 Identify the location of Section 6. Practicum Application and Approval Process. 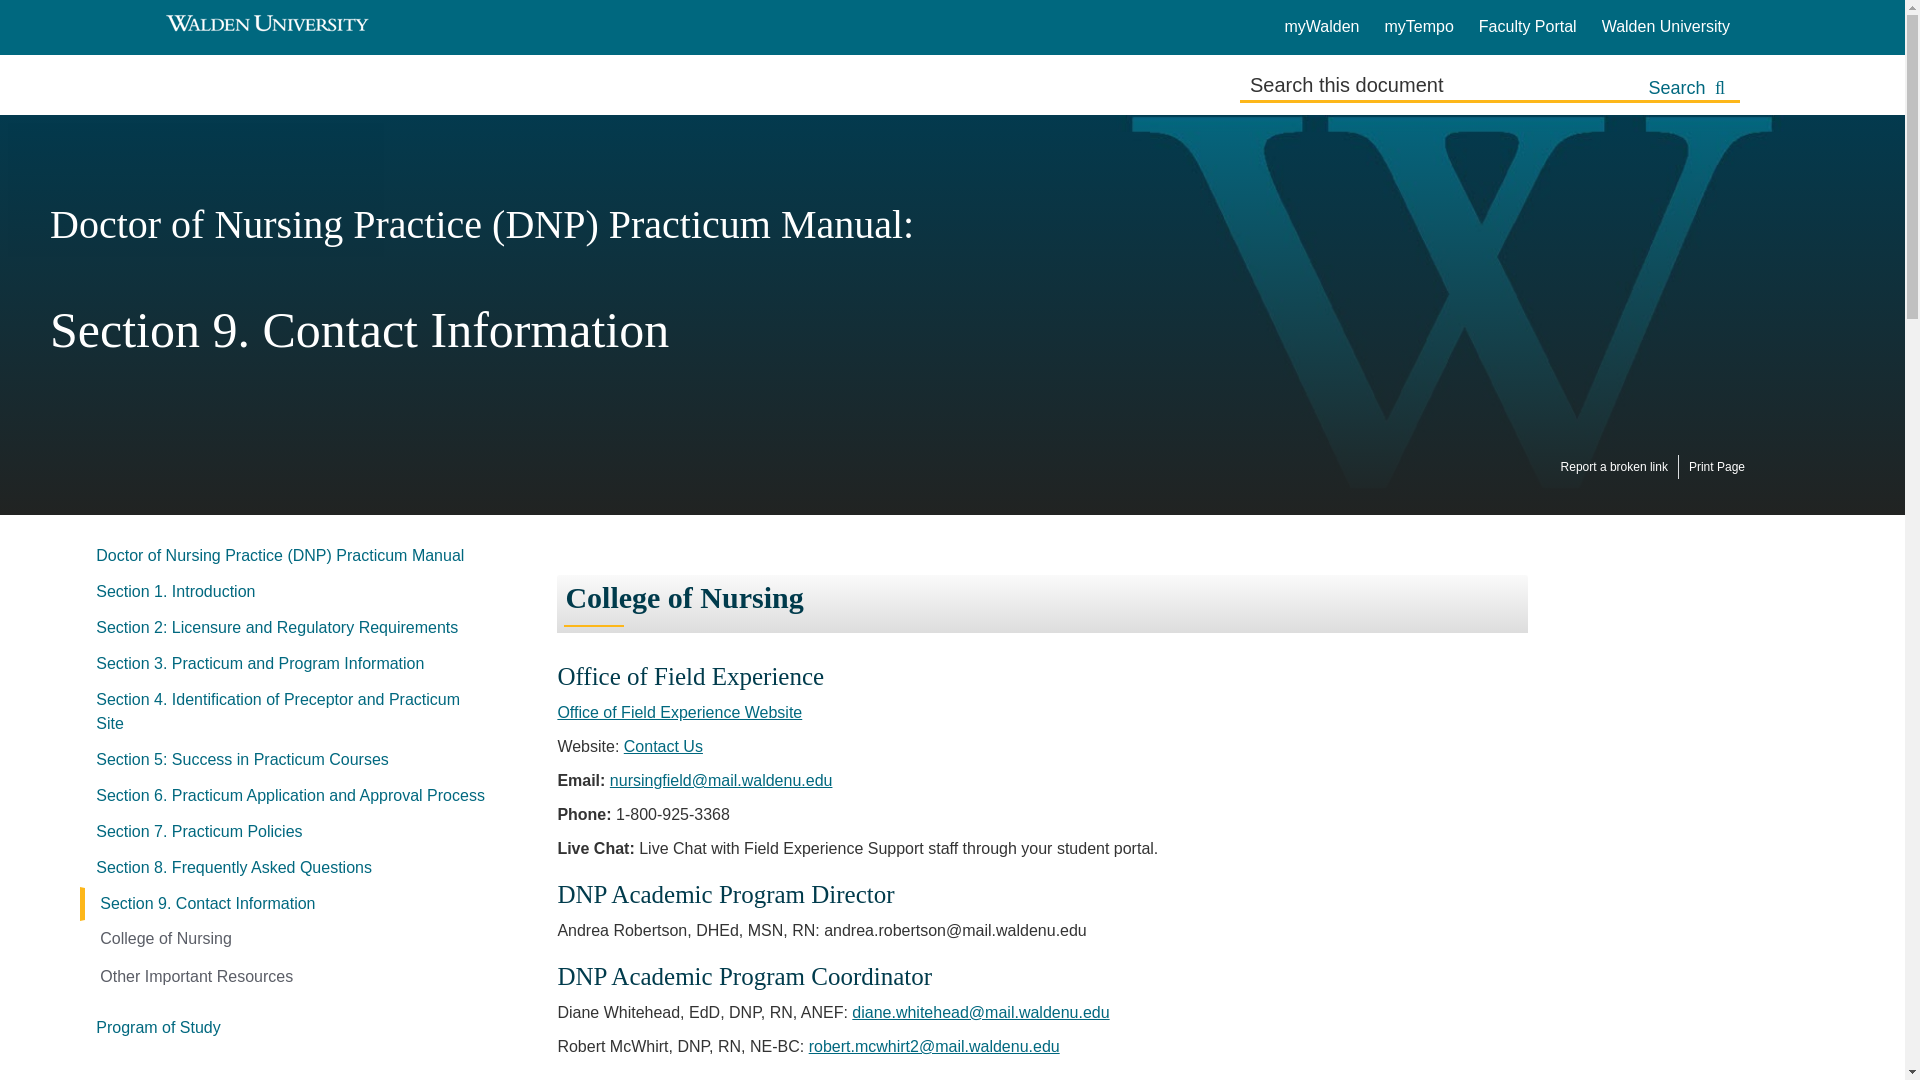
(290, 796).